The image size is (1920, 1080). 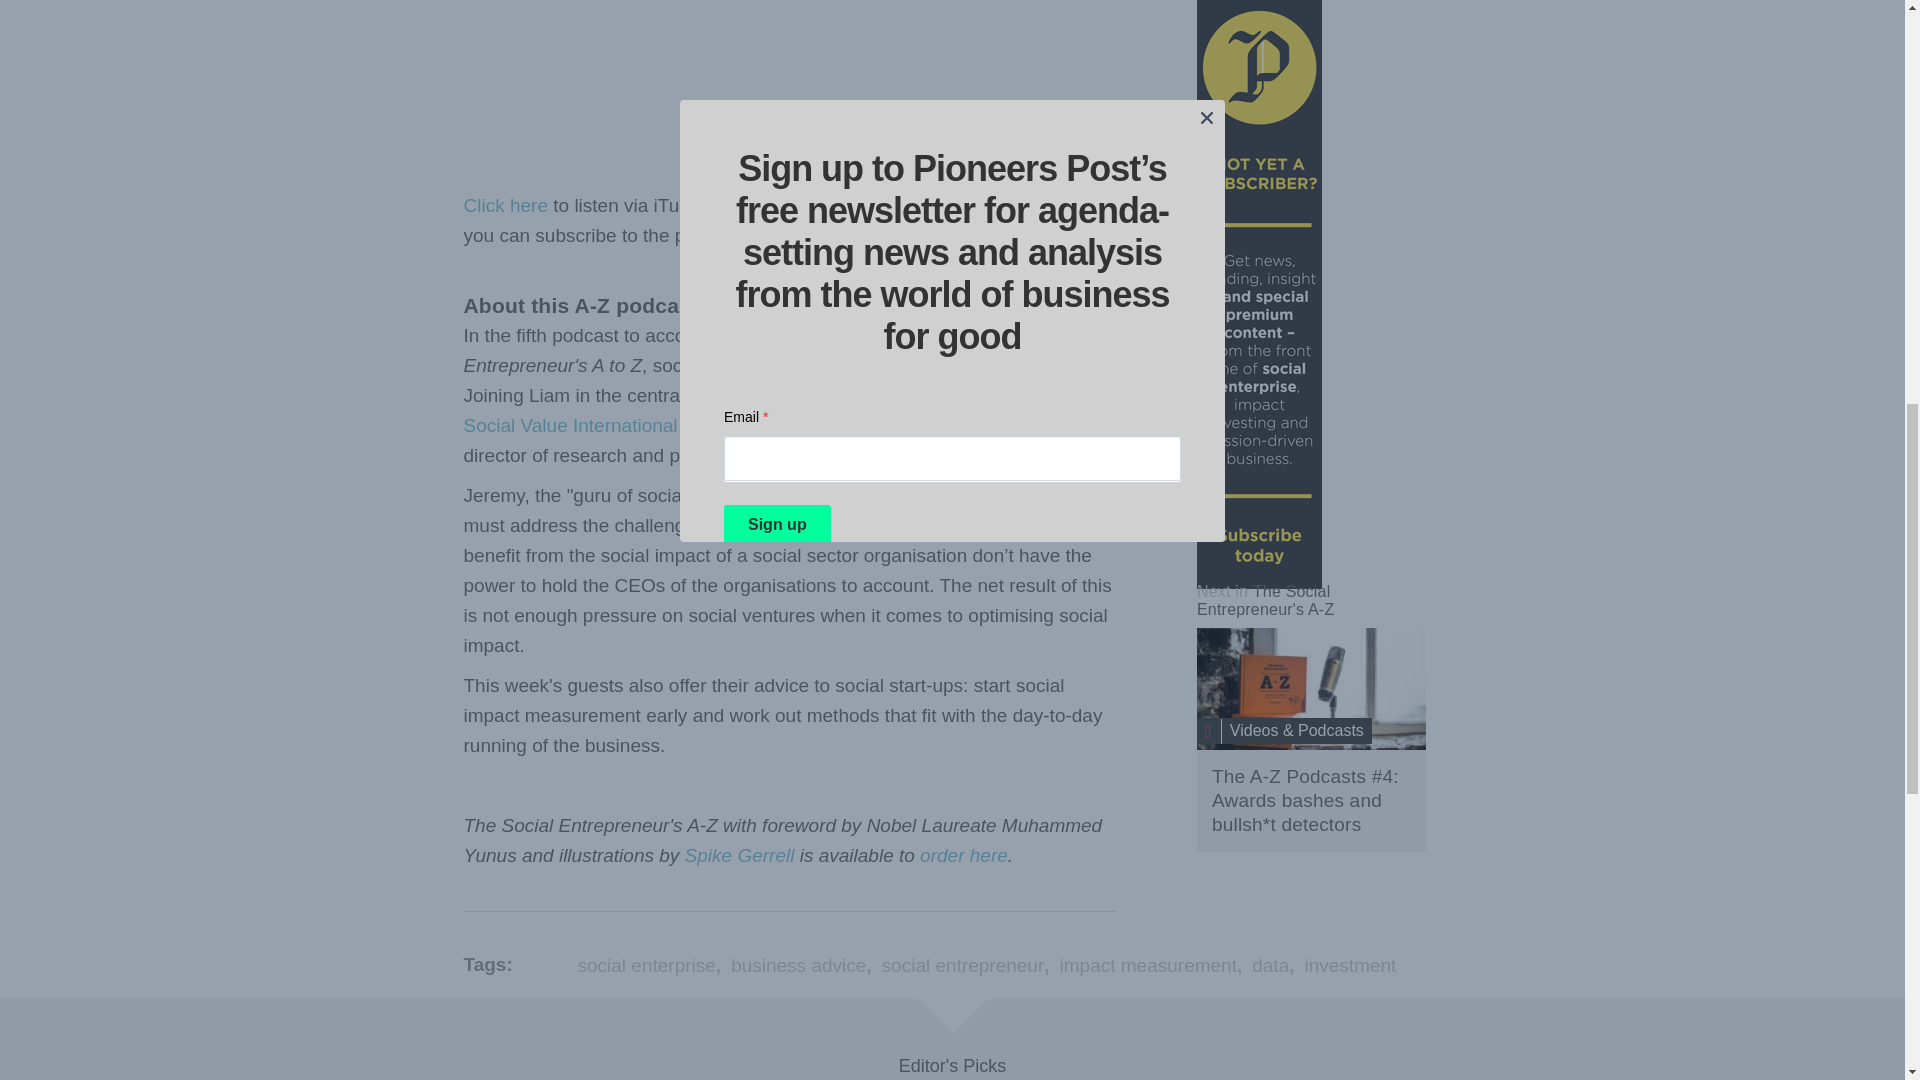 I want to click on The Social Entrepreneur, so click(x=1265, y=600).